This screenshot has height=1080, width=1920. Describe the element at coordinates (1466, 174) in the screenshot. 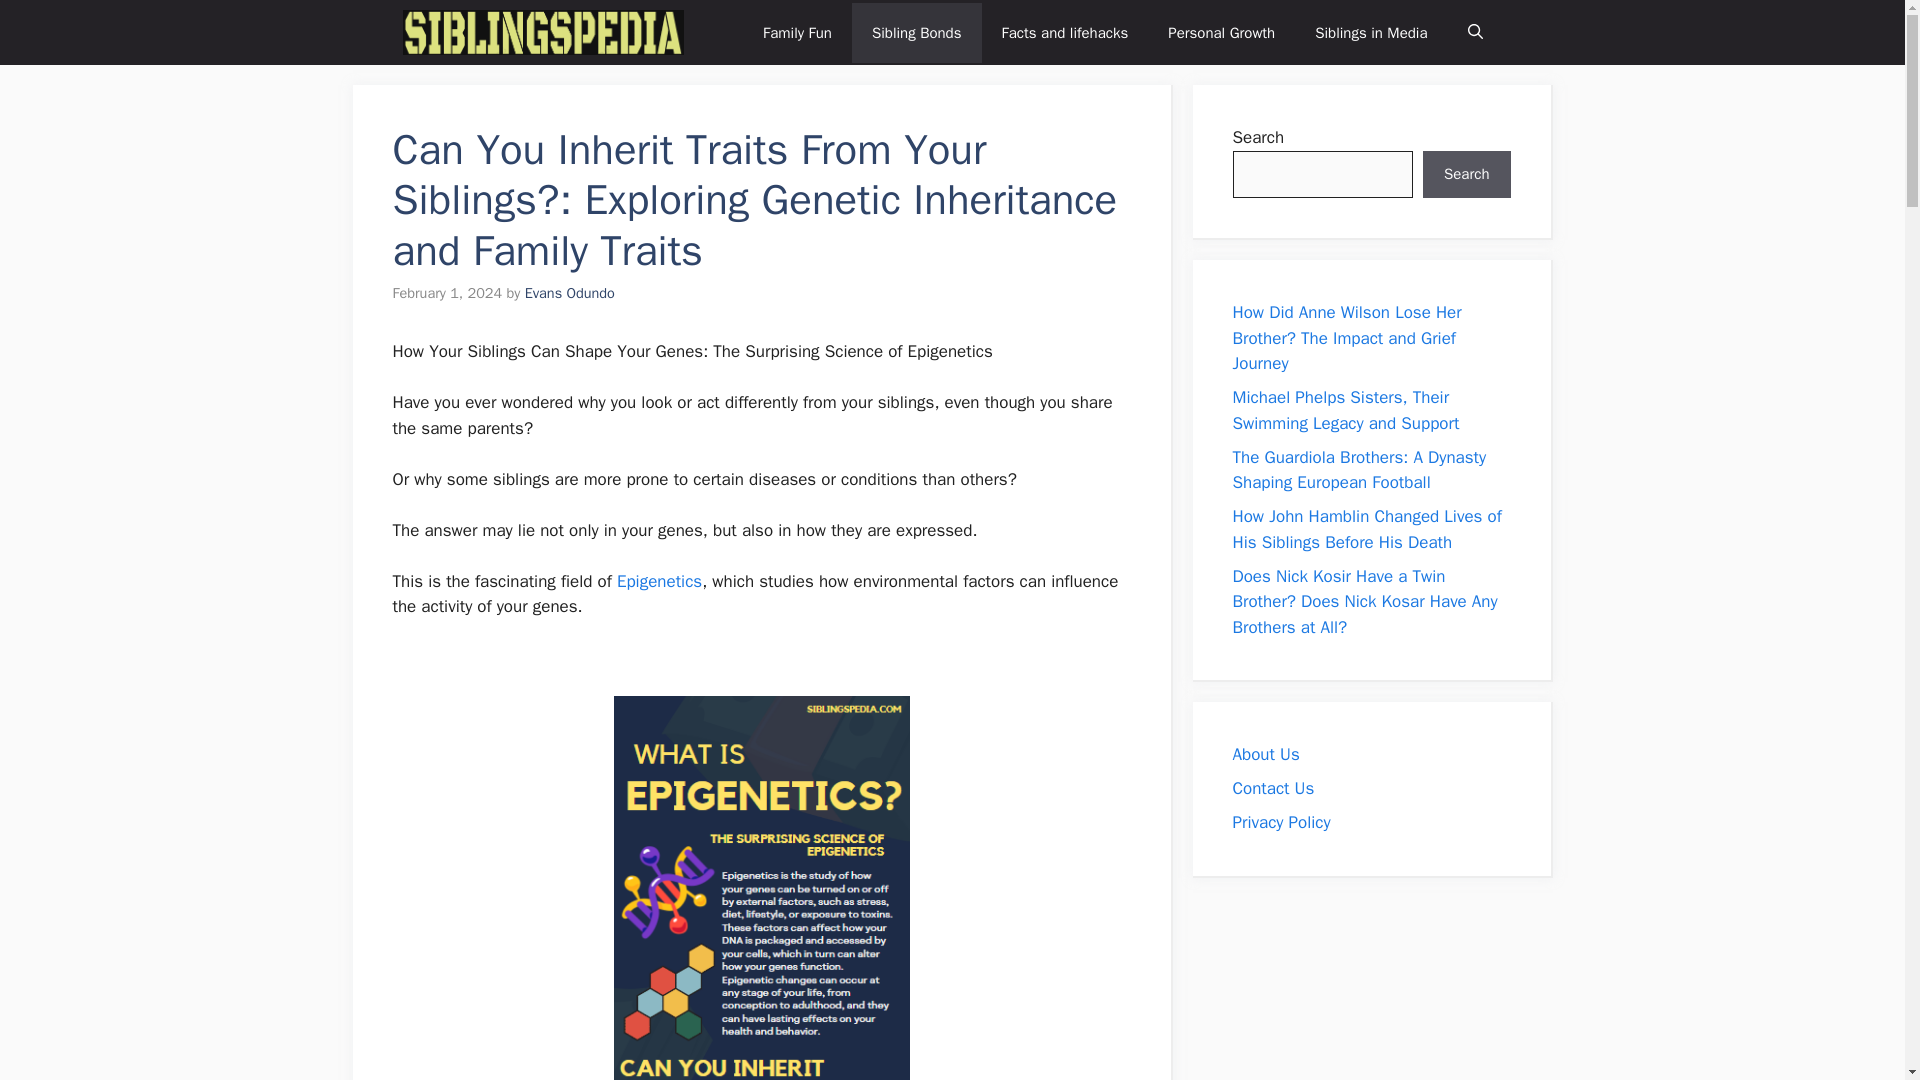

I see `Search` at that location.